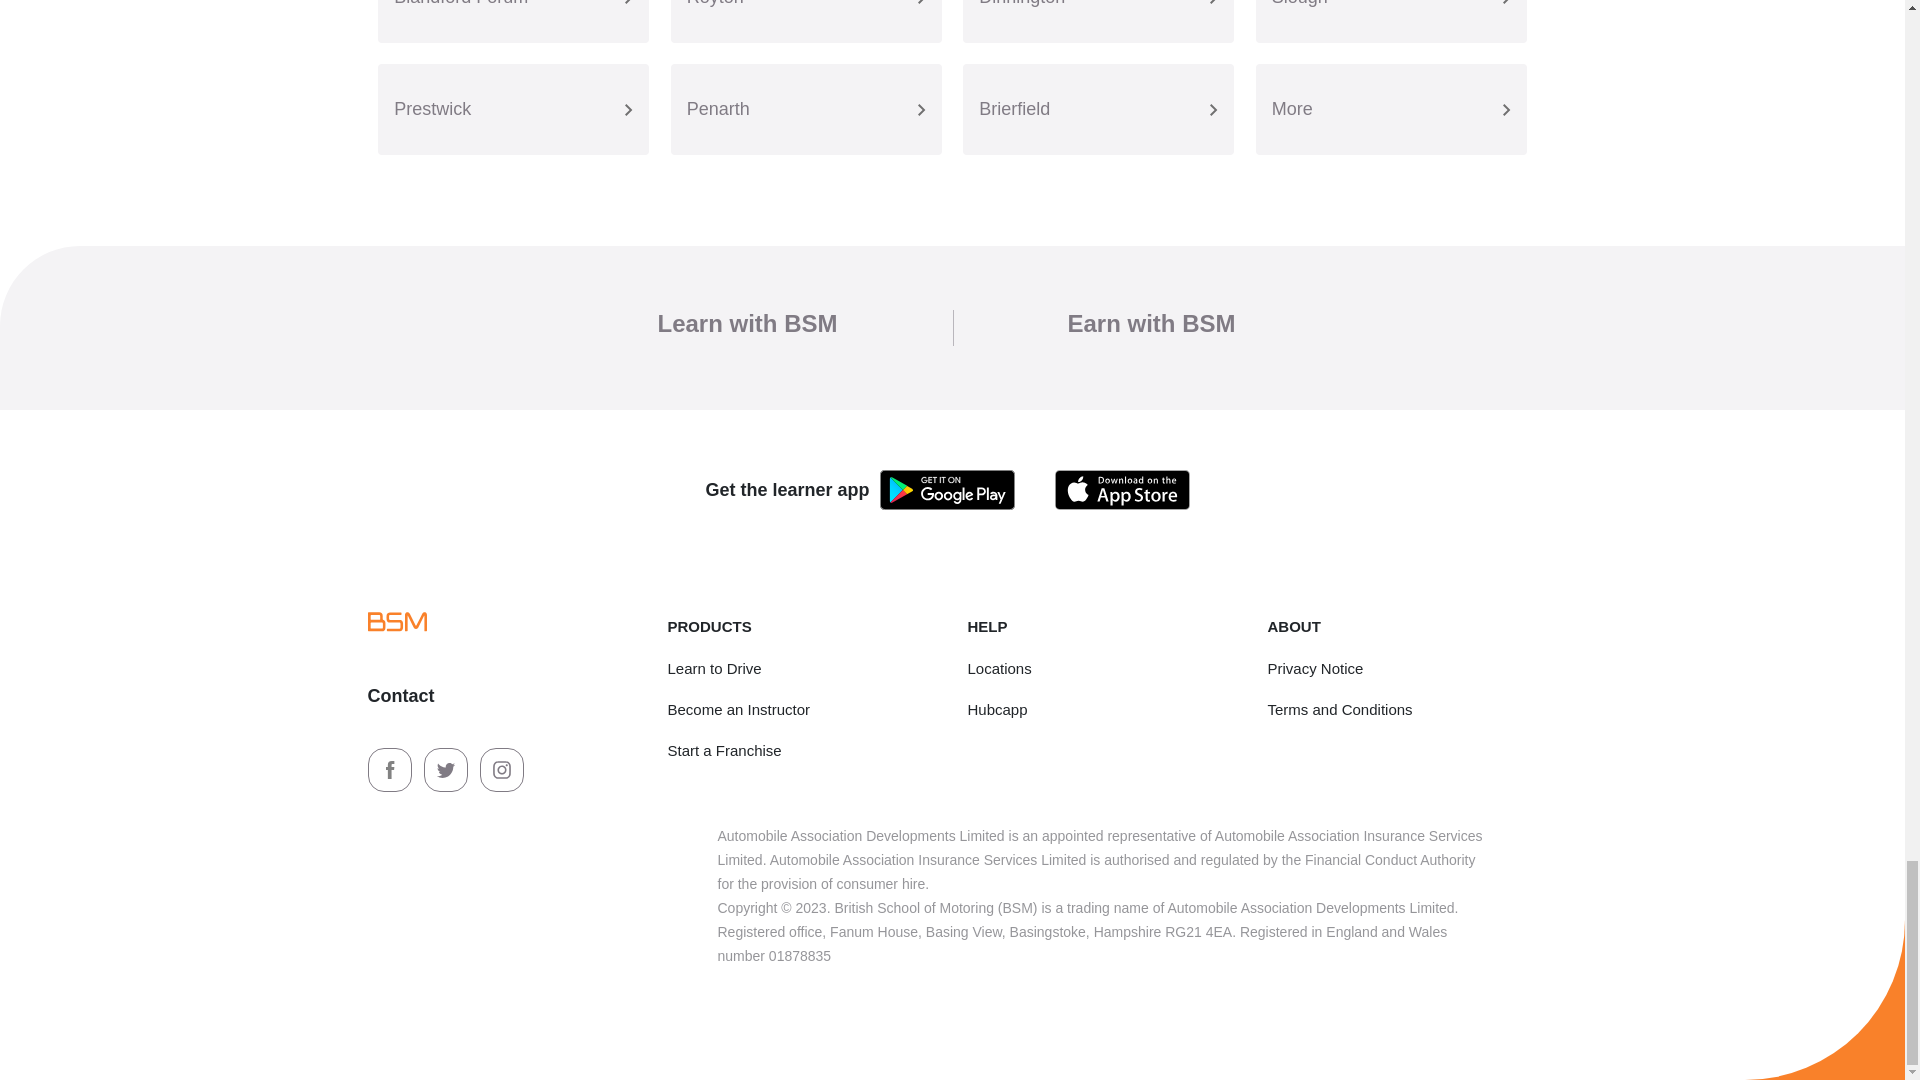 This screenshot has width=1920, height=1080. What do you see at coordinates (1122, 488) in the screenshot?
I see `Download our app at the Apple app store` at bounding box center [1122, 488].